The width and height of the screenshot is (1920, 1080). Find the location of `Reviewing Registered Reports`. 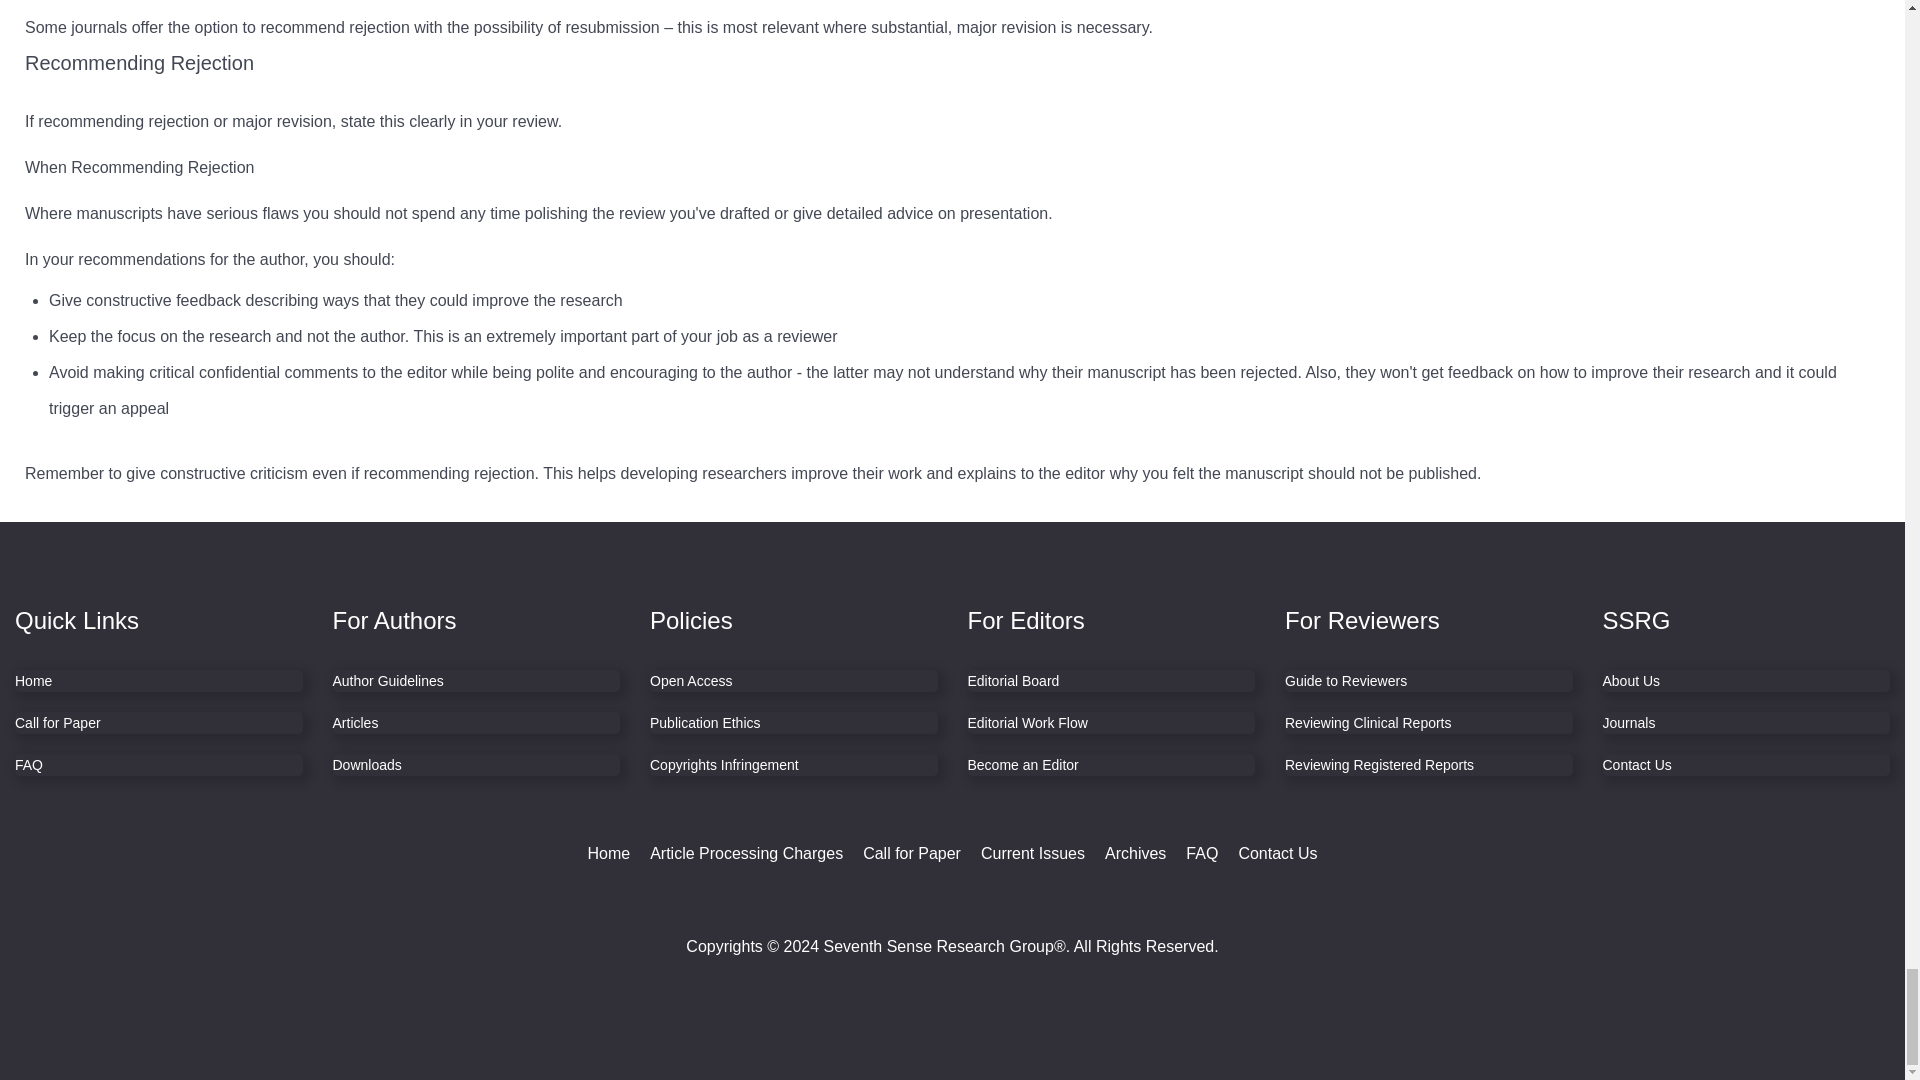

Reviewing Registered Reports is located at coordinates (1428, 764).